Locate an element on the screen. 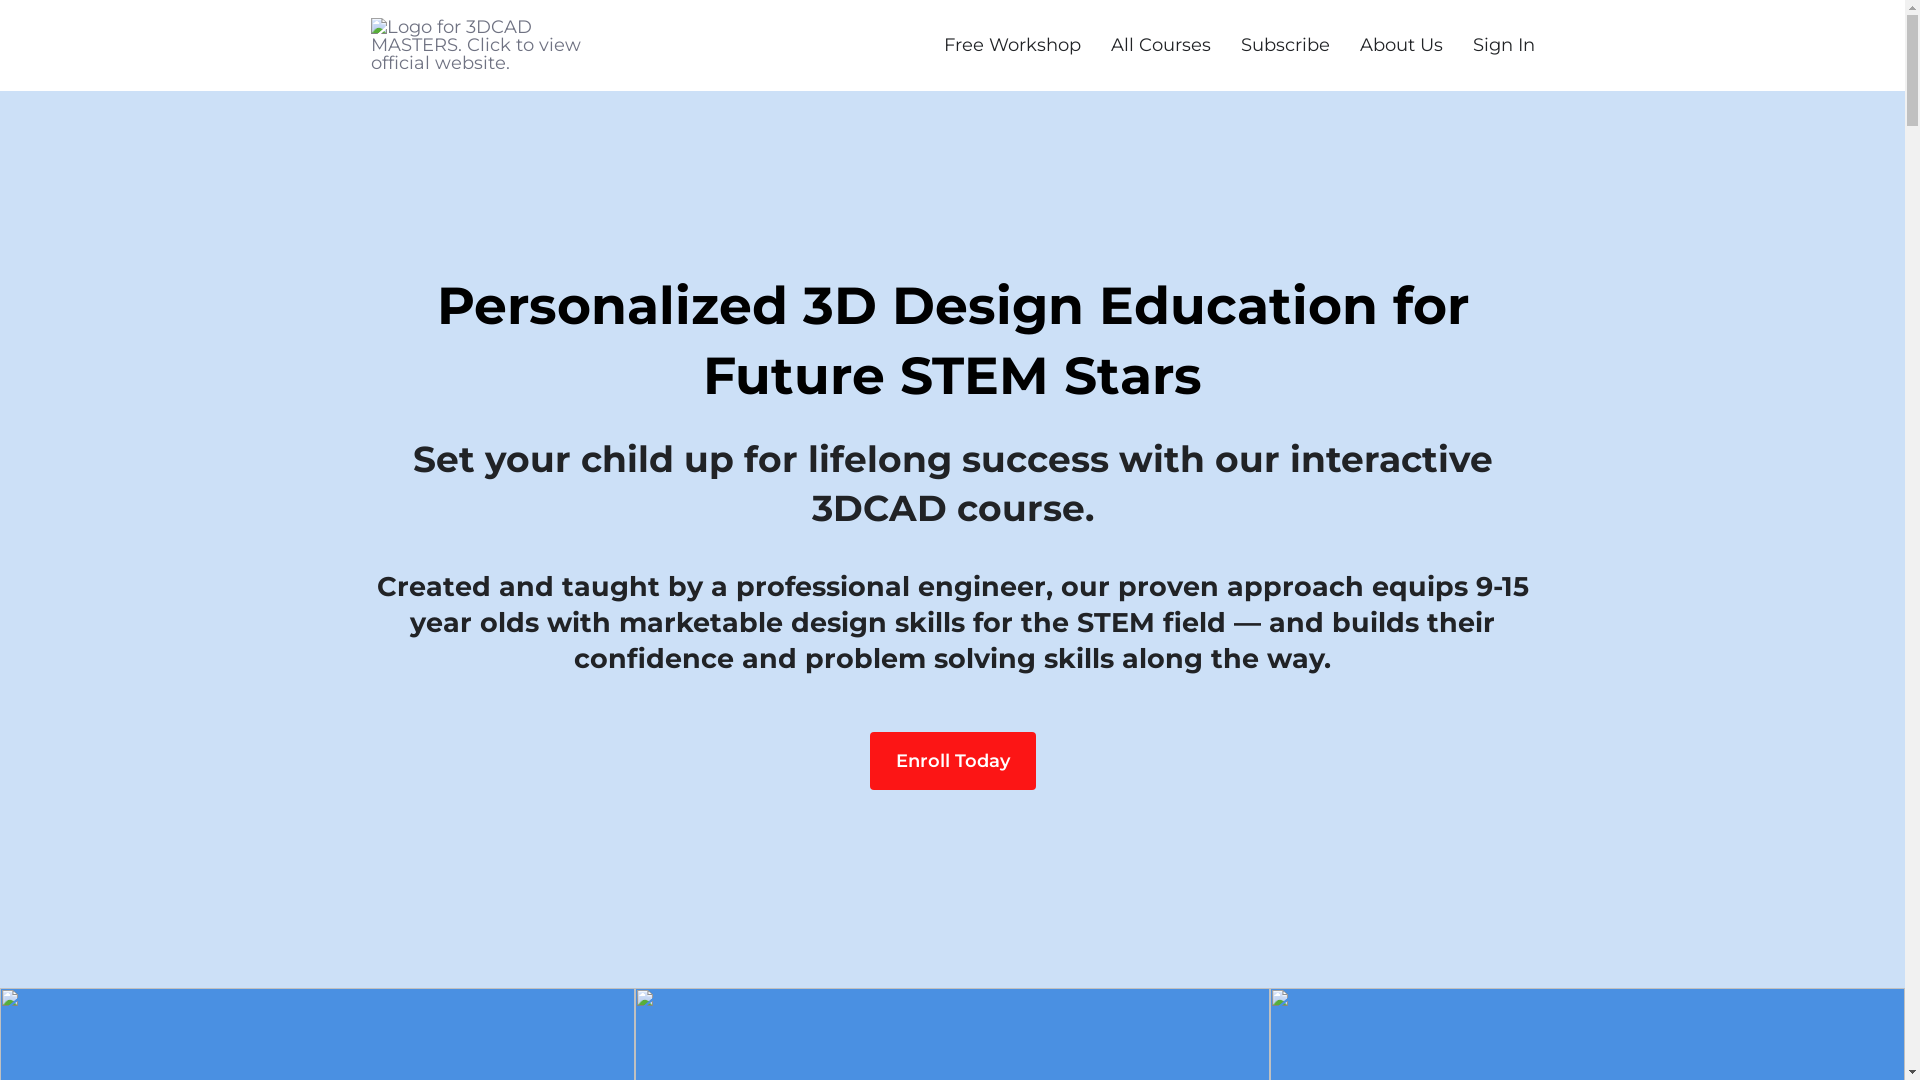 The height and width of the screenshot is (1080, 1920). Sign In is located at coordinates (1503, 45).